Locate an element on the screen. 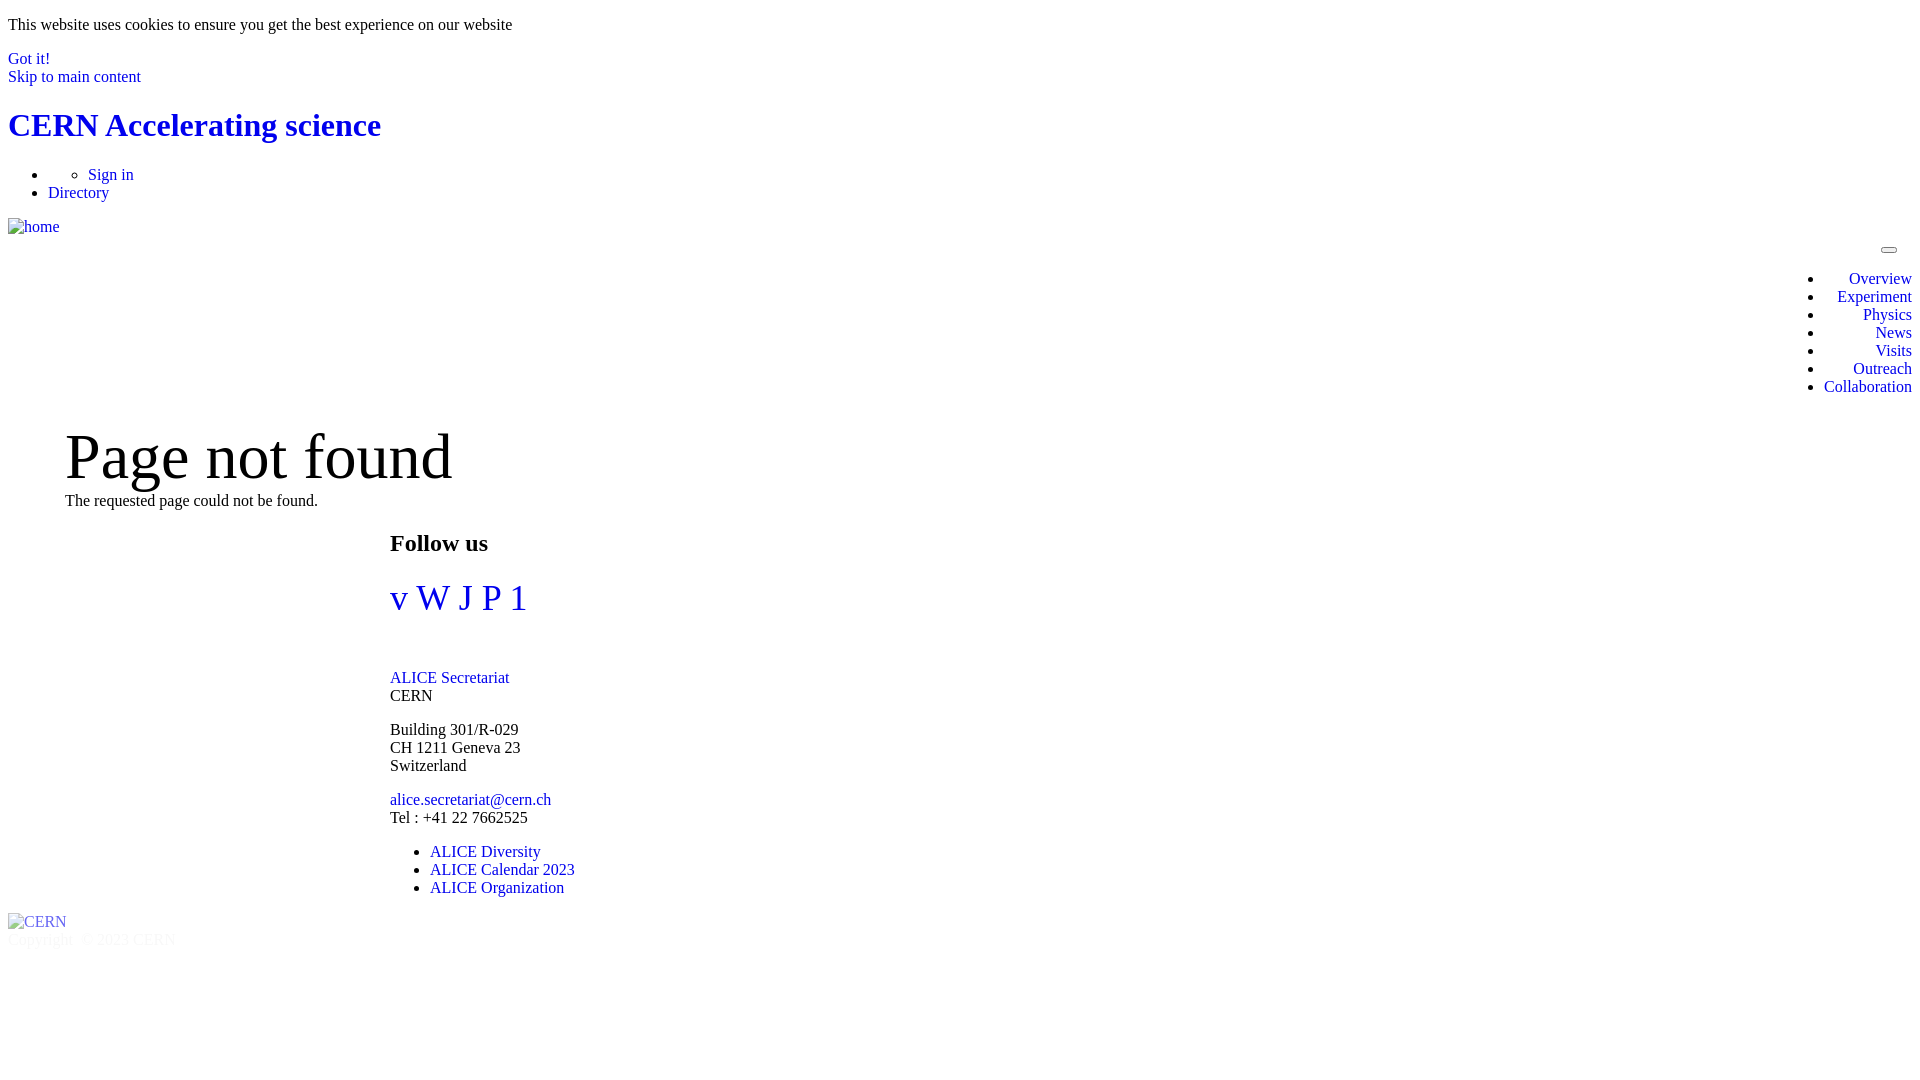 This screenshot has height=1080, width=1920. W is located at coordinates (432, 598).